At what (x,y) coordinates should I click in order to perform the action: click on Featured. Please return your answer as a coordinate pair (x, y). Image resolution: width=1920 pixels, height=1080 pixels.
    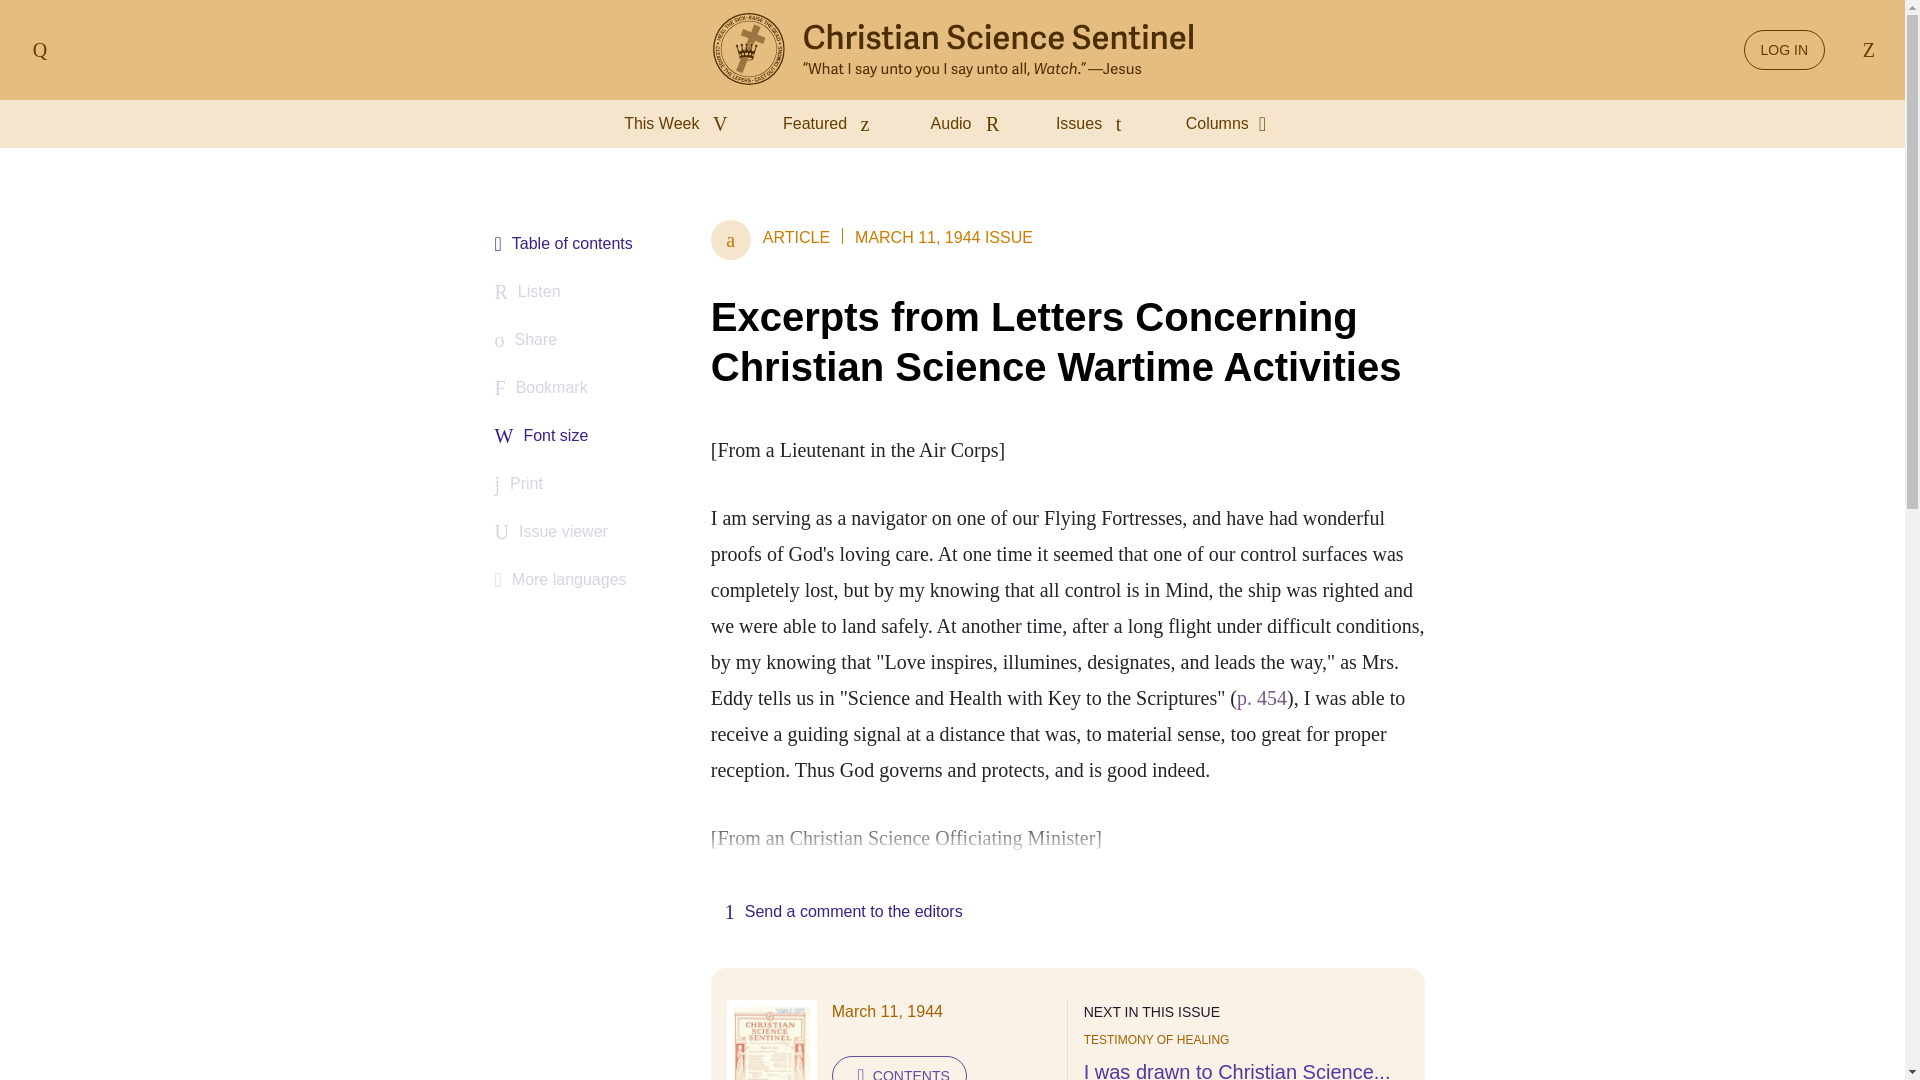
    Looking at the image, I should click on (832, 124).